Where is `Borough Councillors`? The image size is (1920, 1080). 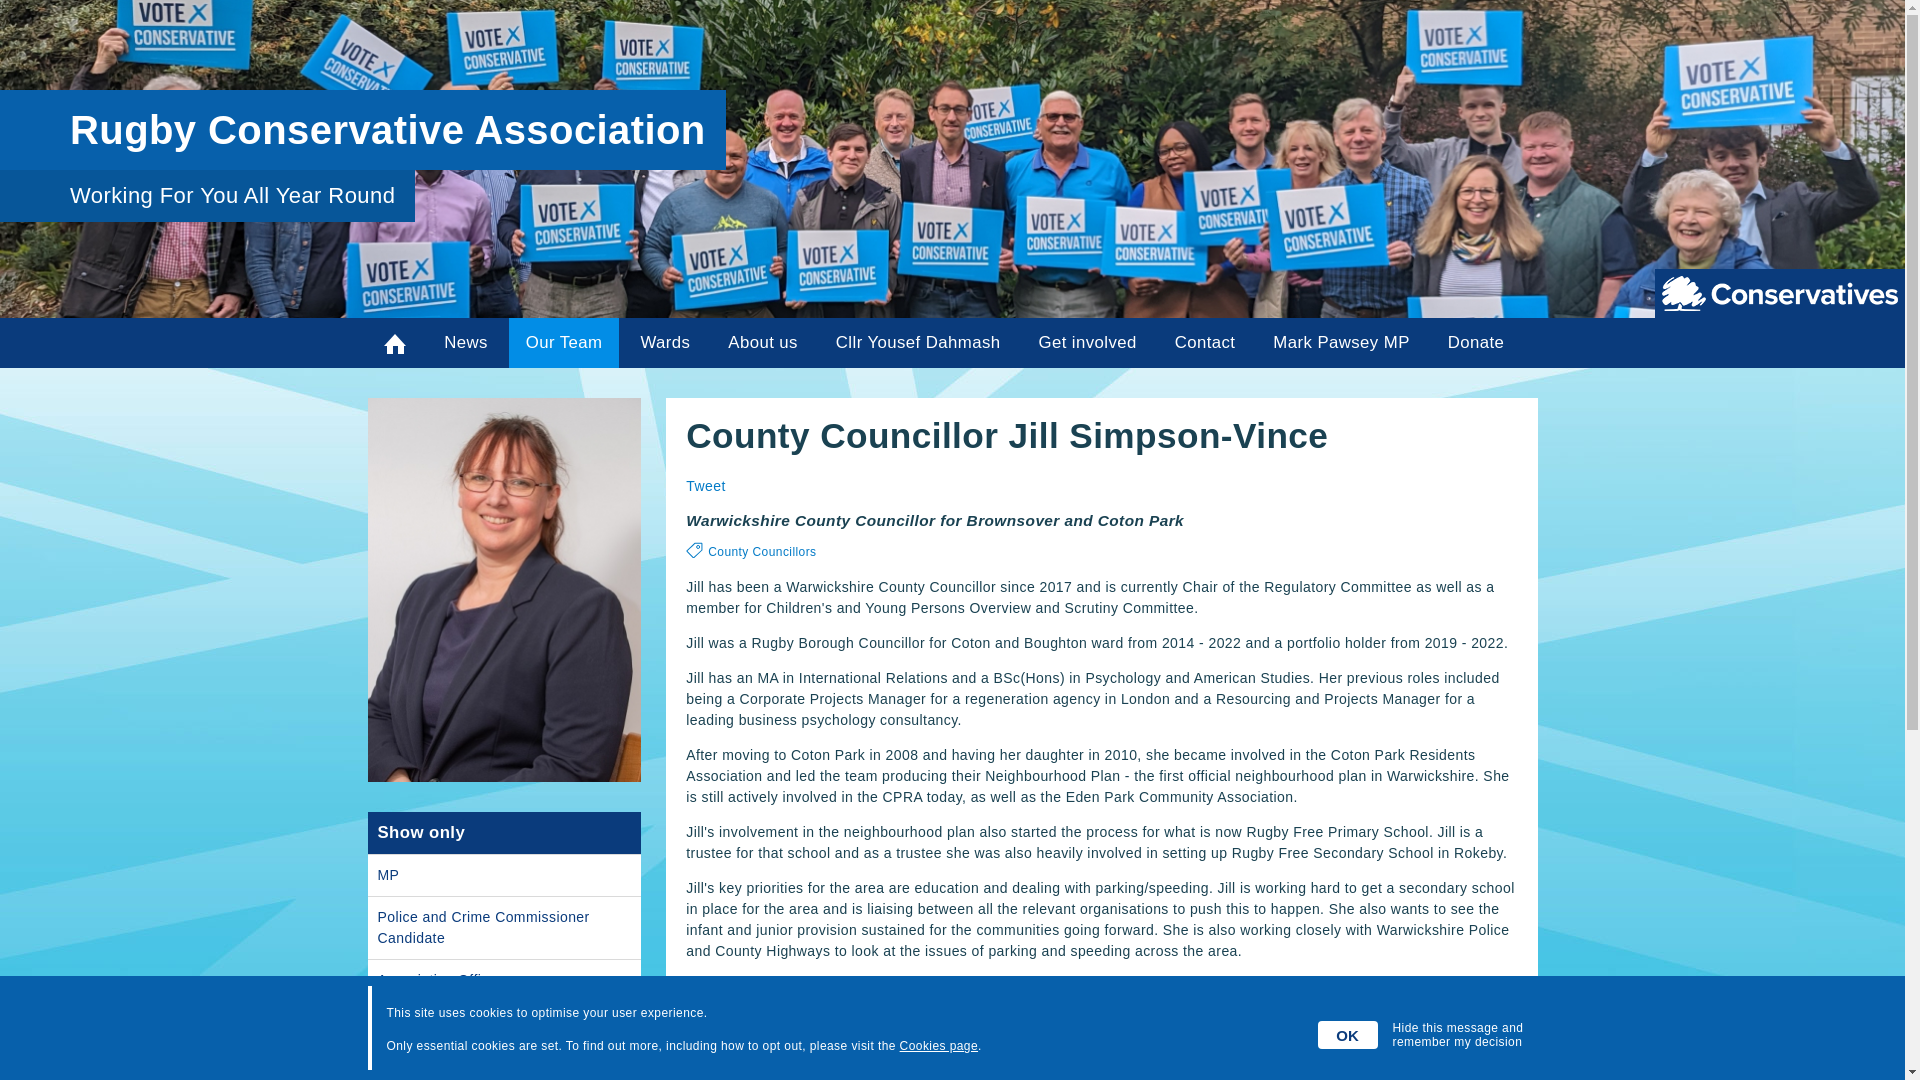 Borough Councillors is located at coordinates (504, 1062).